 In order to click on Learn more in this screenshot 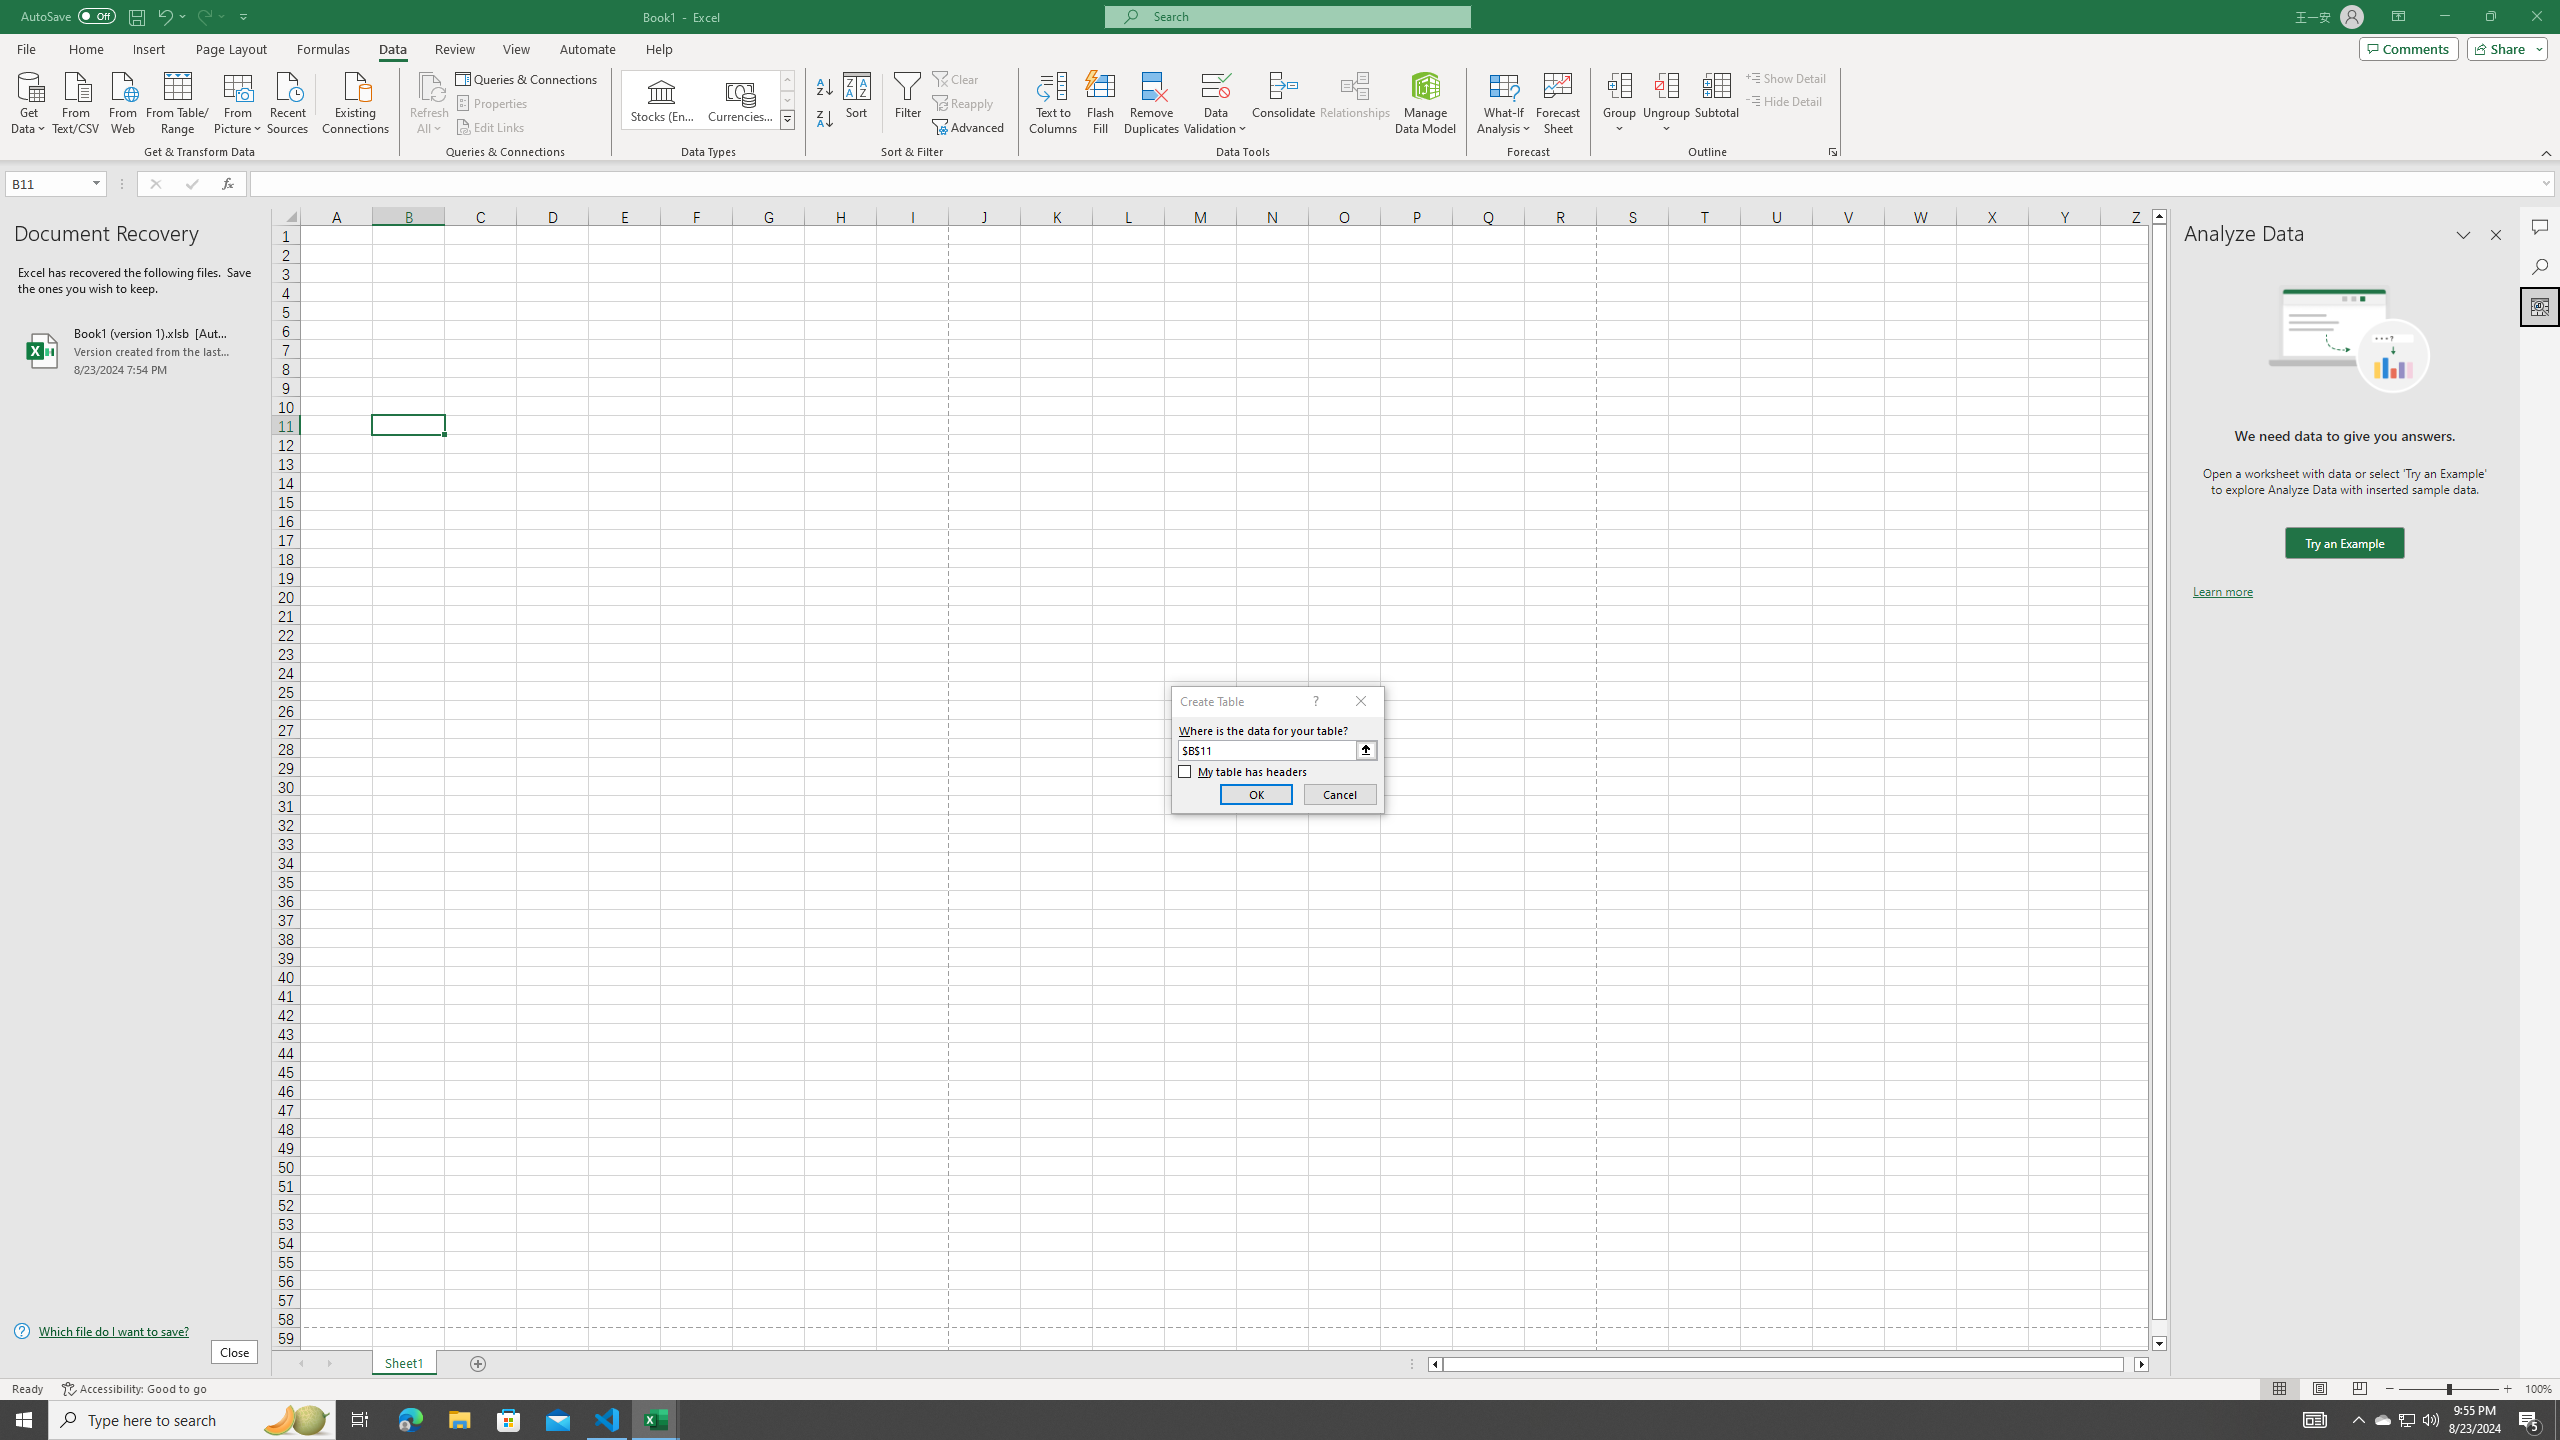, I will do `click(2222, 592)`.